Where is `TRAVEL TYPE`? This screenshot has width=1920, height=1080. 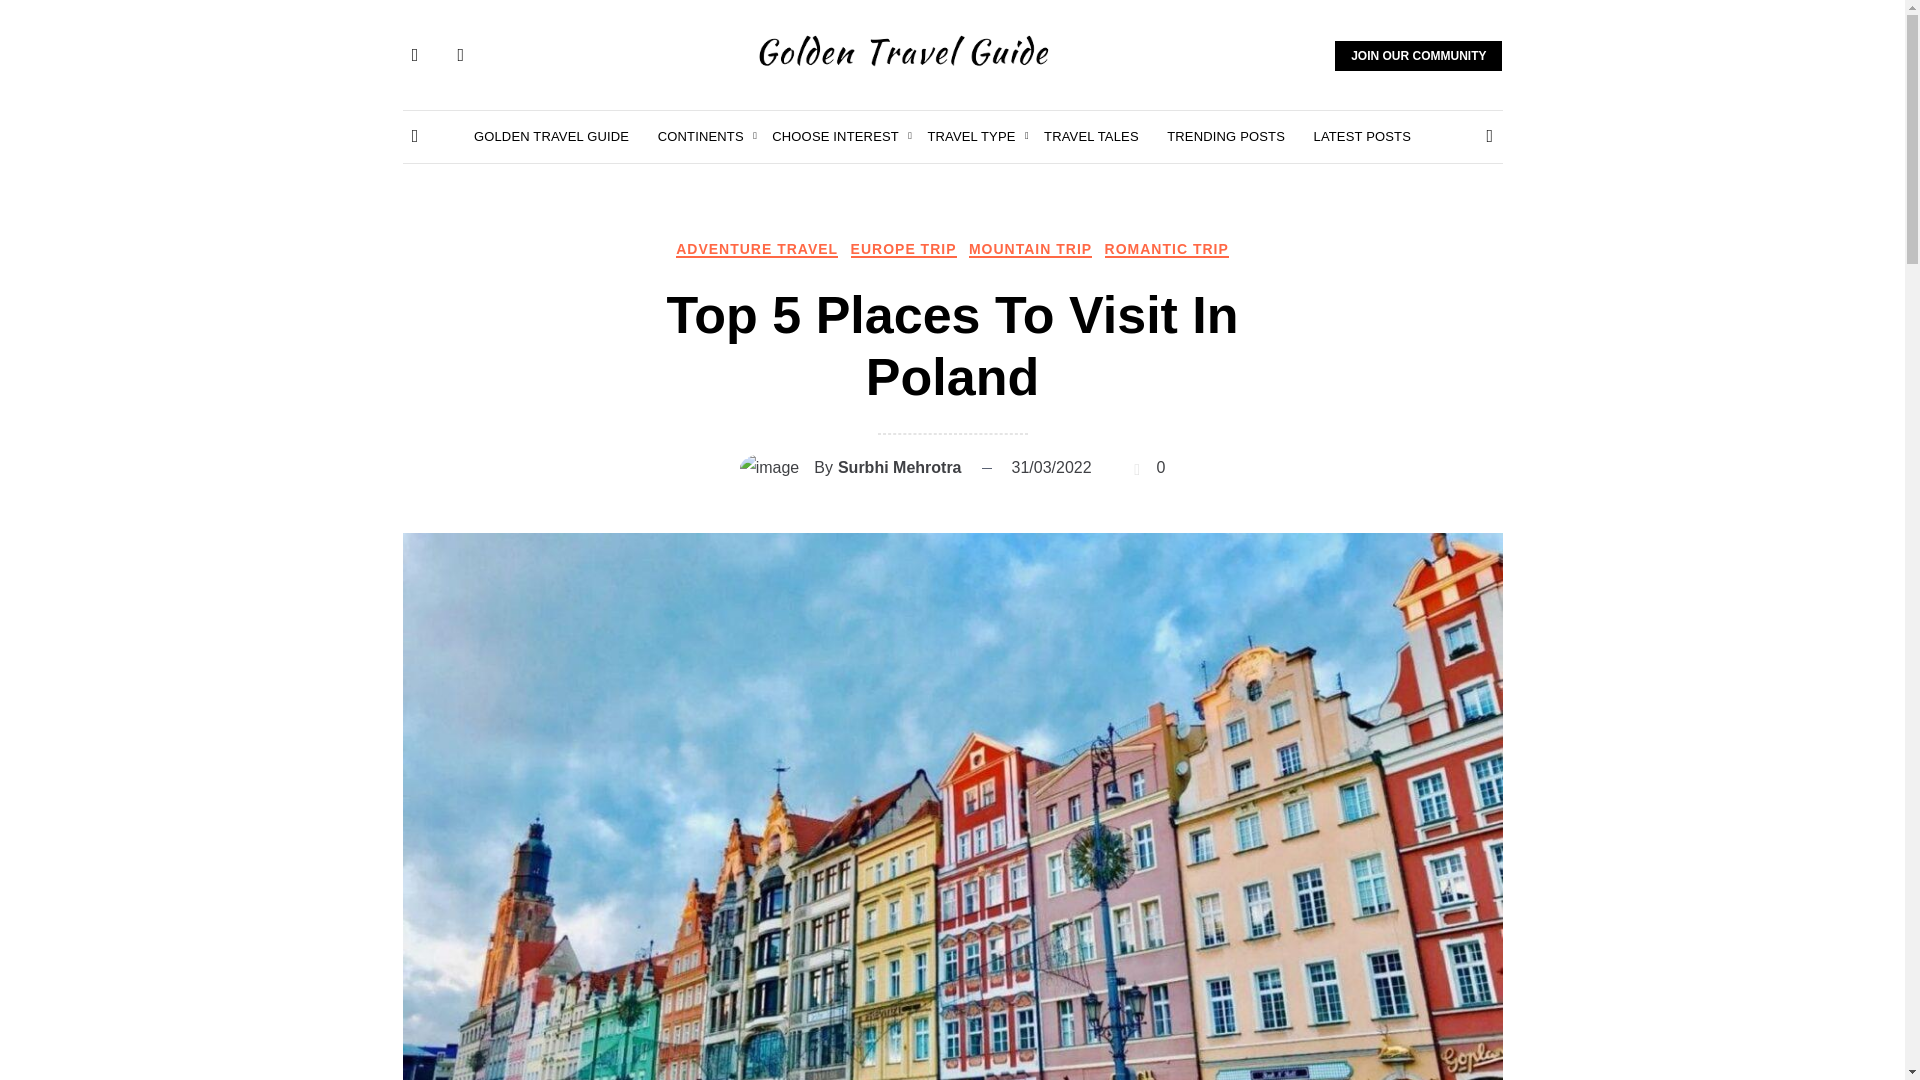
TRAVEL TYPE is located at coordinates (971, 137).